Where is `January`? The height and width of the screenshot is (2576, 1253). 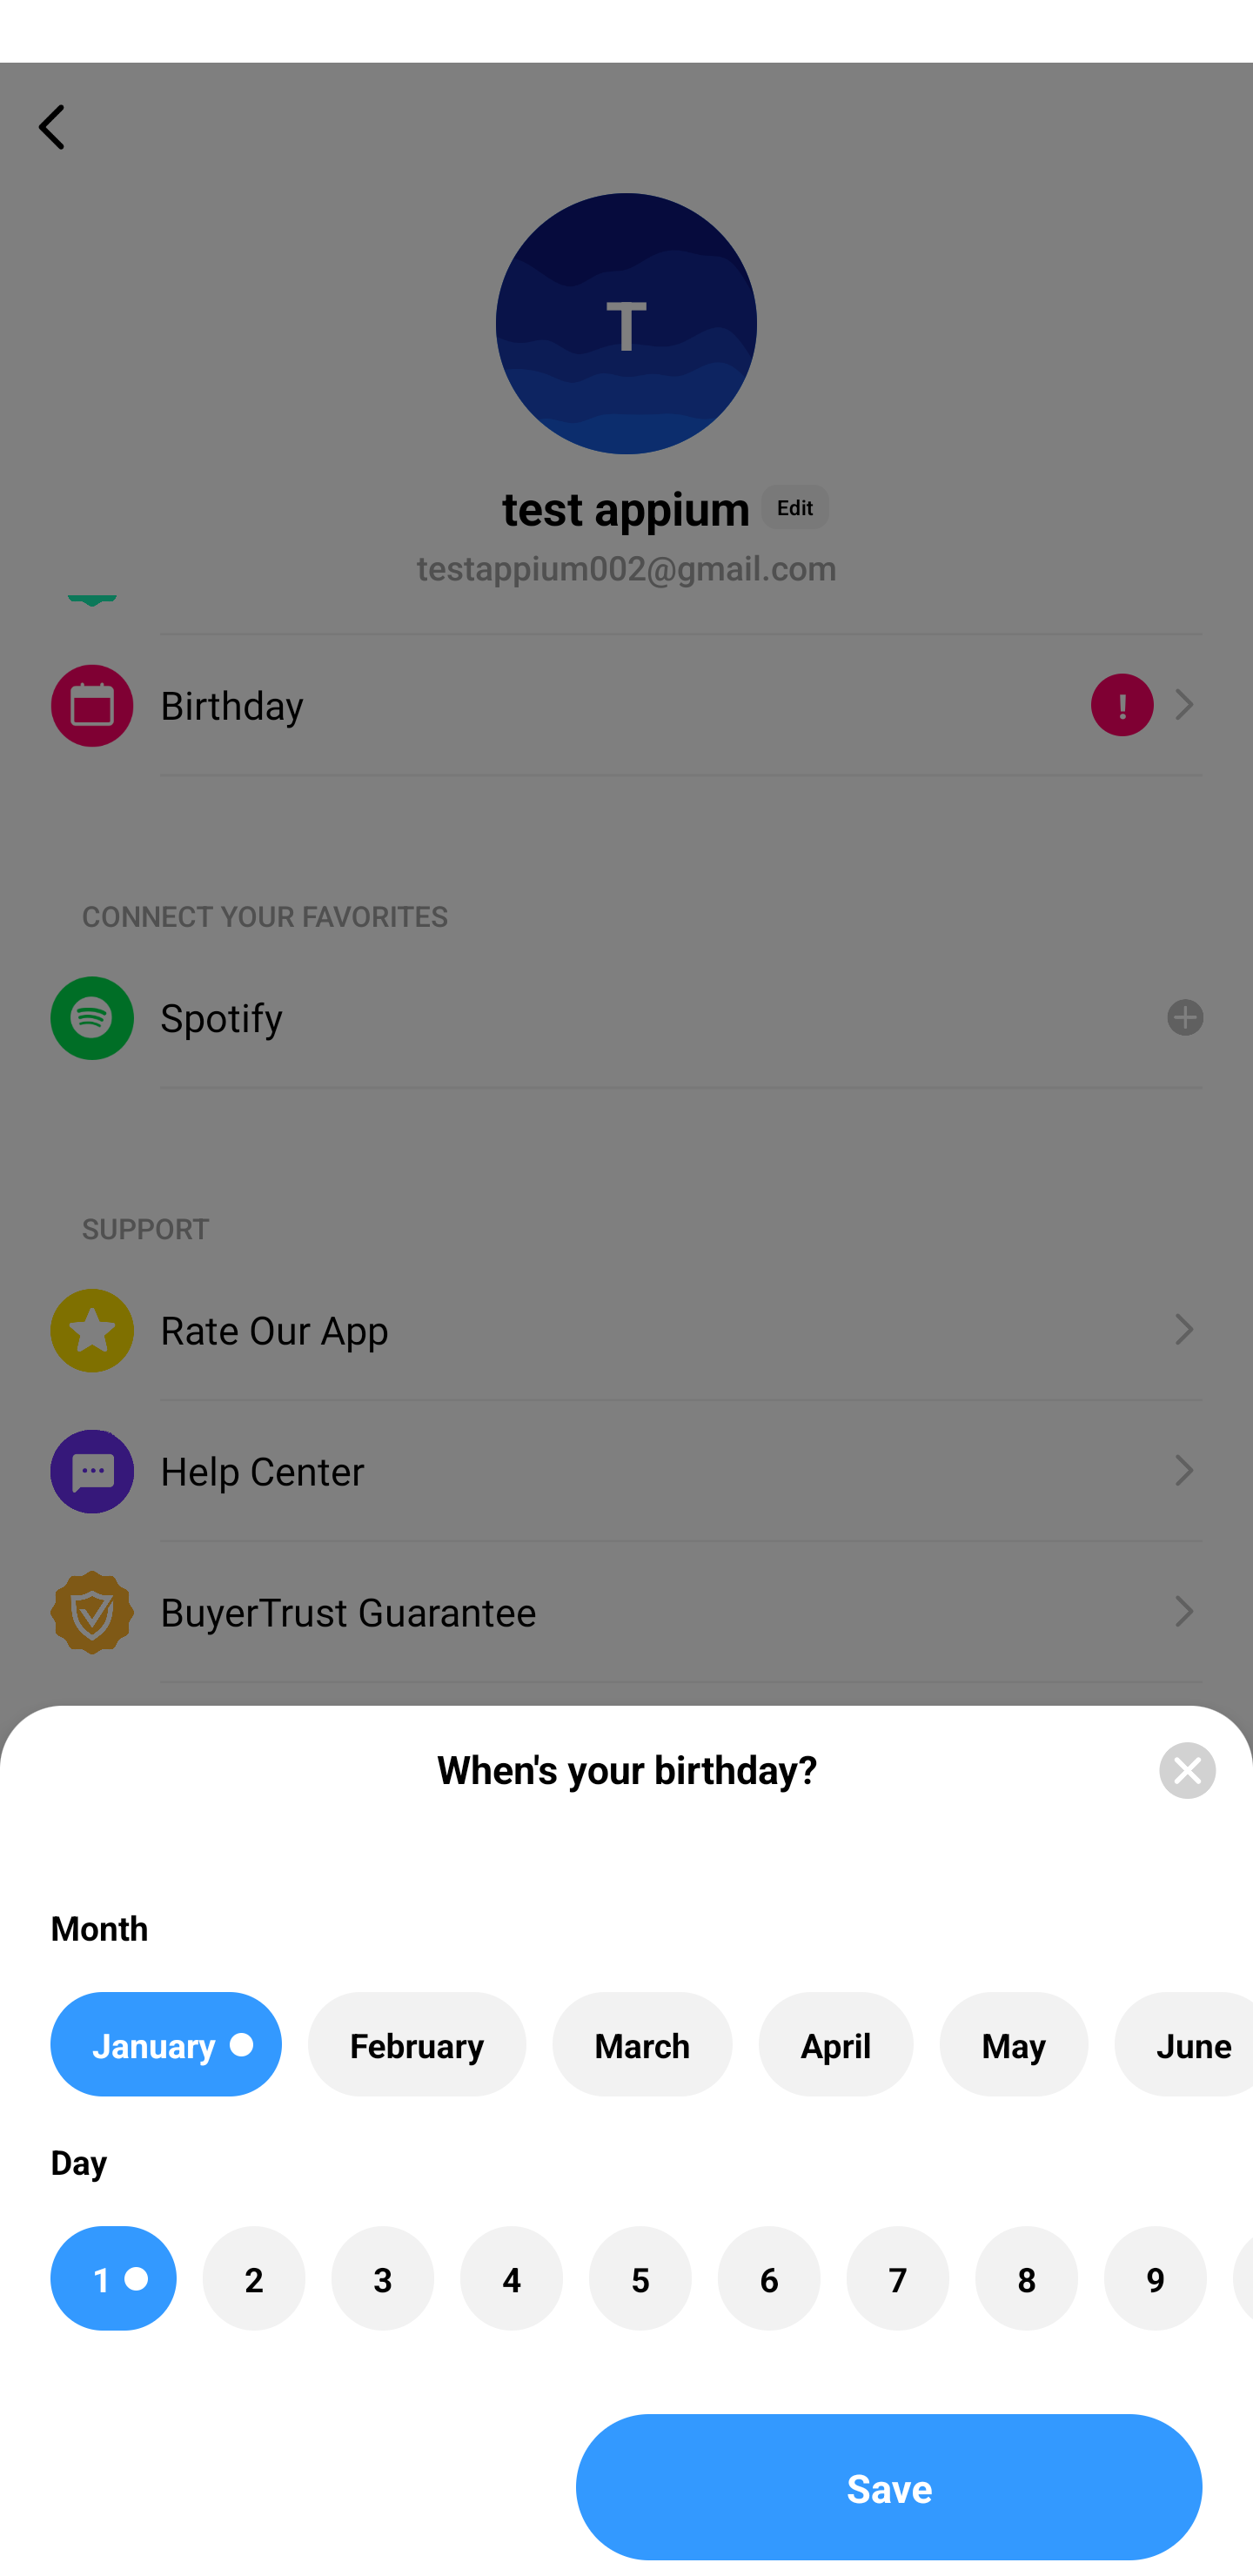 January is located at coordinates (165, 2043).